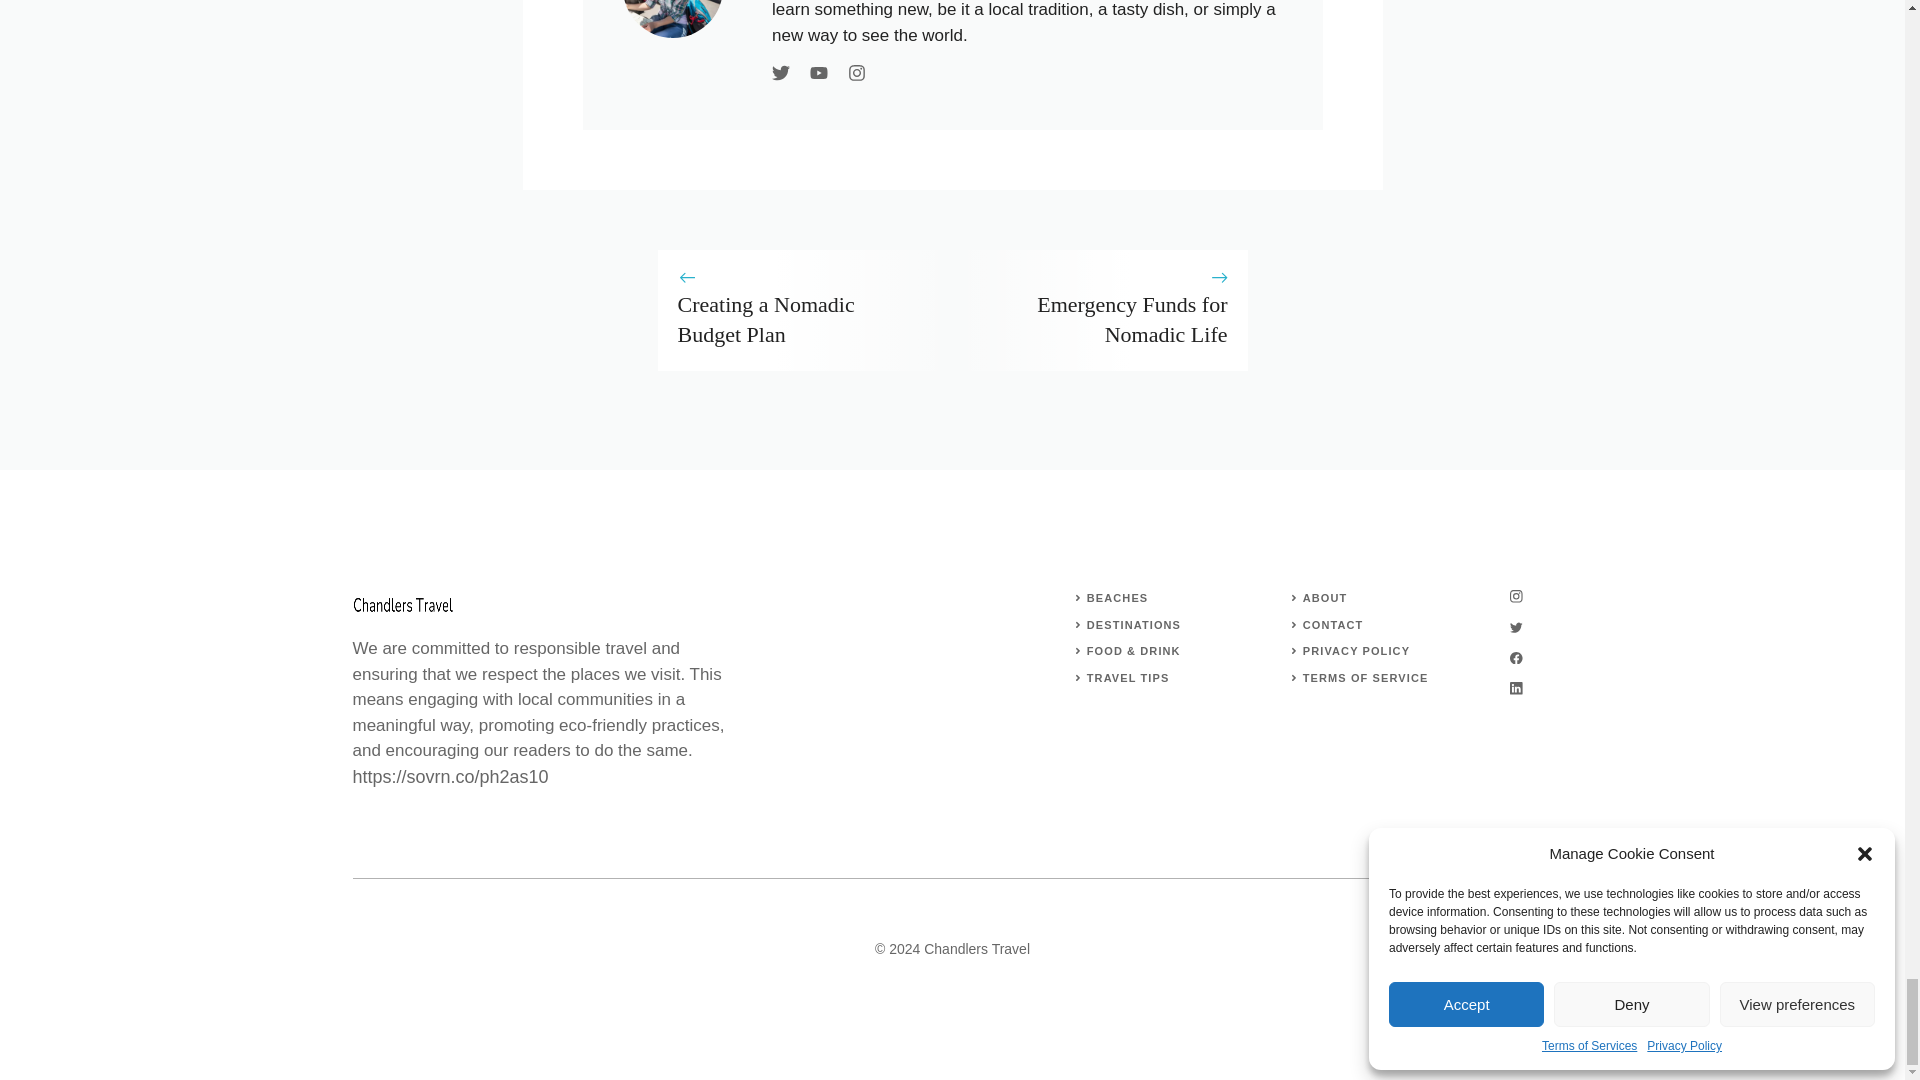  Describe the element at coordinates (1131, 318) in the screenshot. I see `Emergency Funds for Nomadic Life` at that location.